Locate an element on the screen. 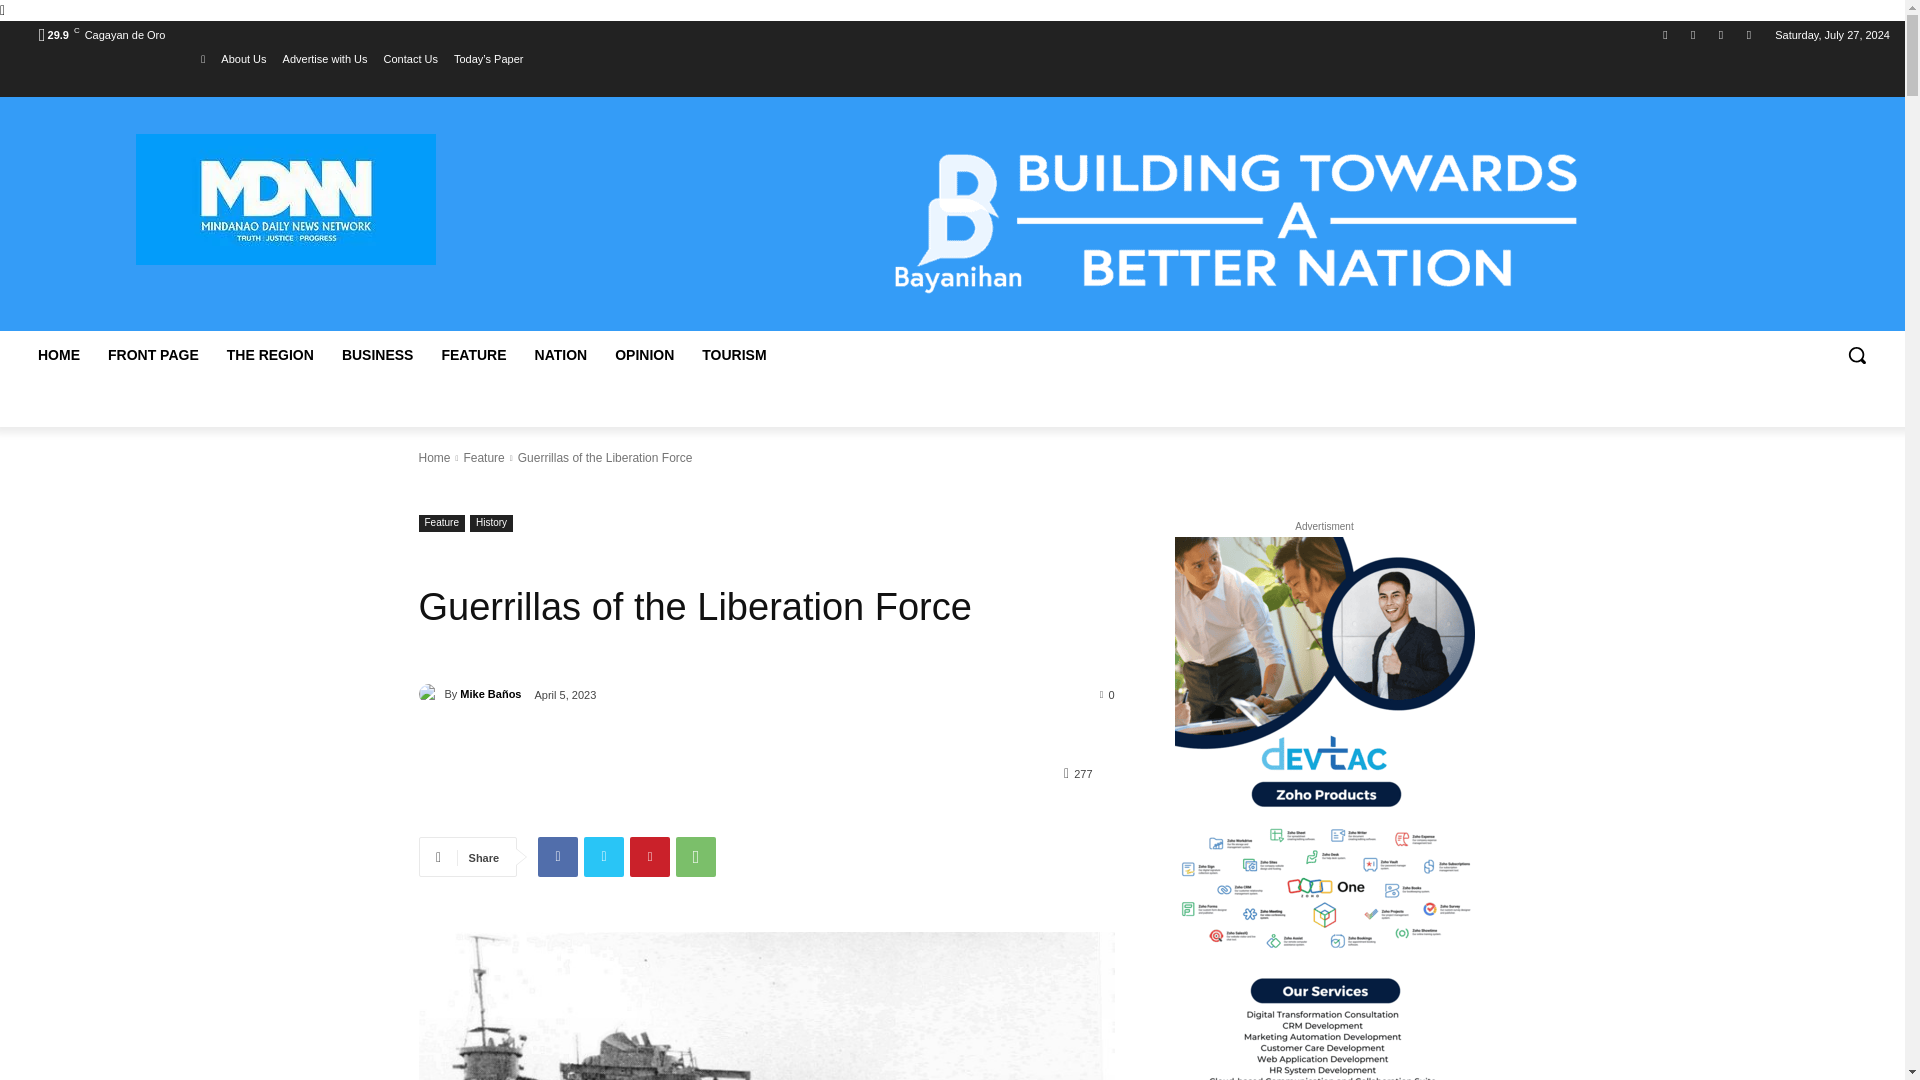 The height and width of the screenshot is (1080, 1920). HOME is located at coordinates (58, 354).